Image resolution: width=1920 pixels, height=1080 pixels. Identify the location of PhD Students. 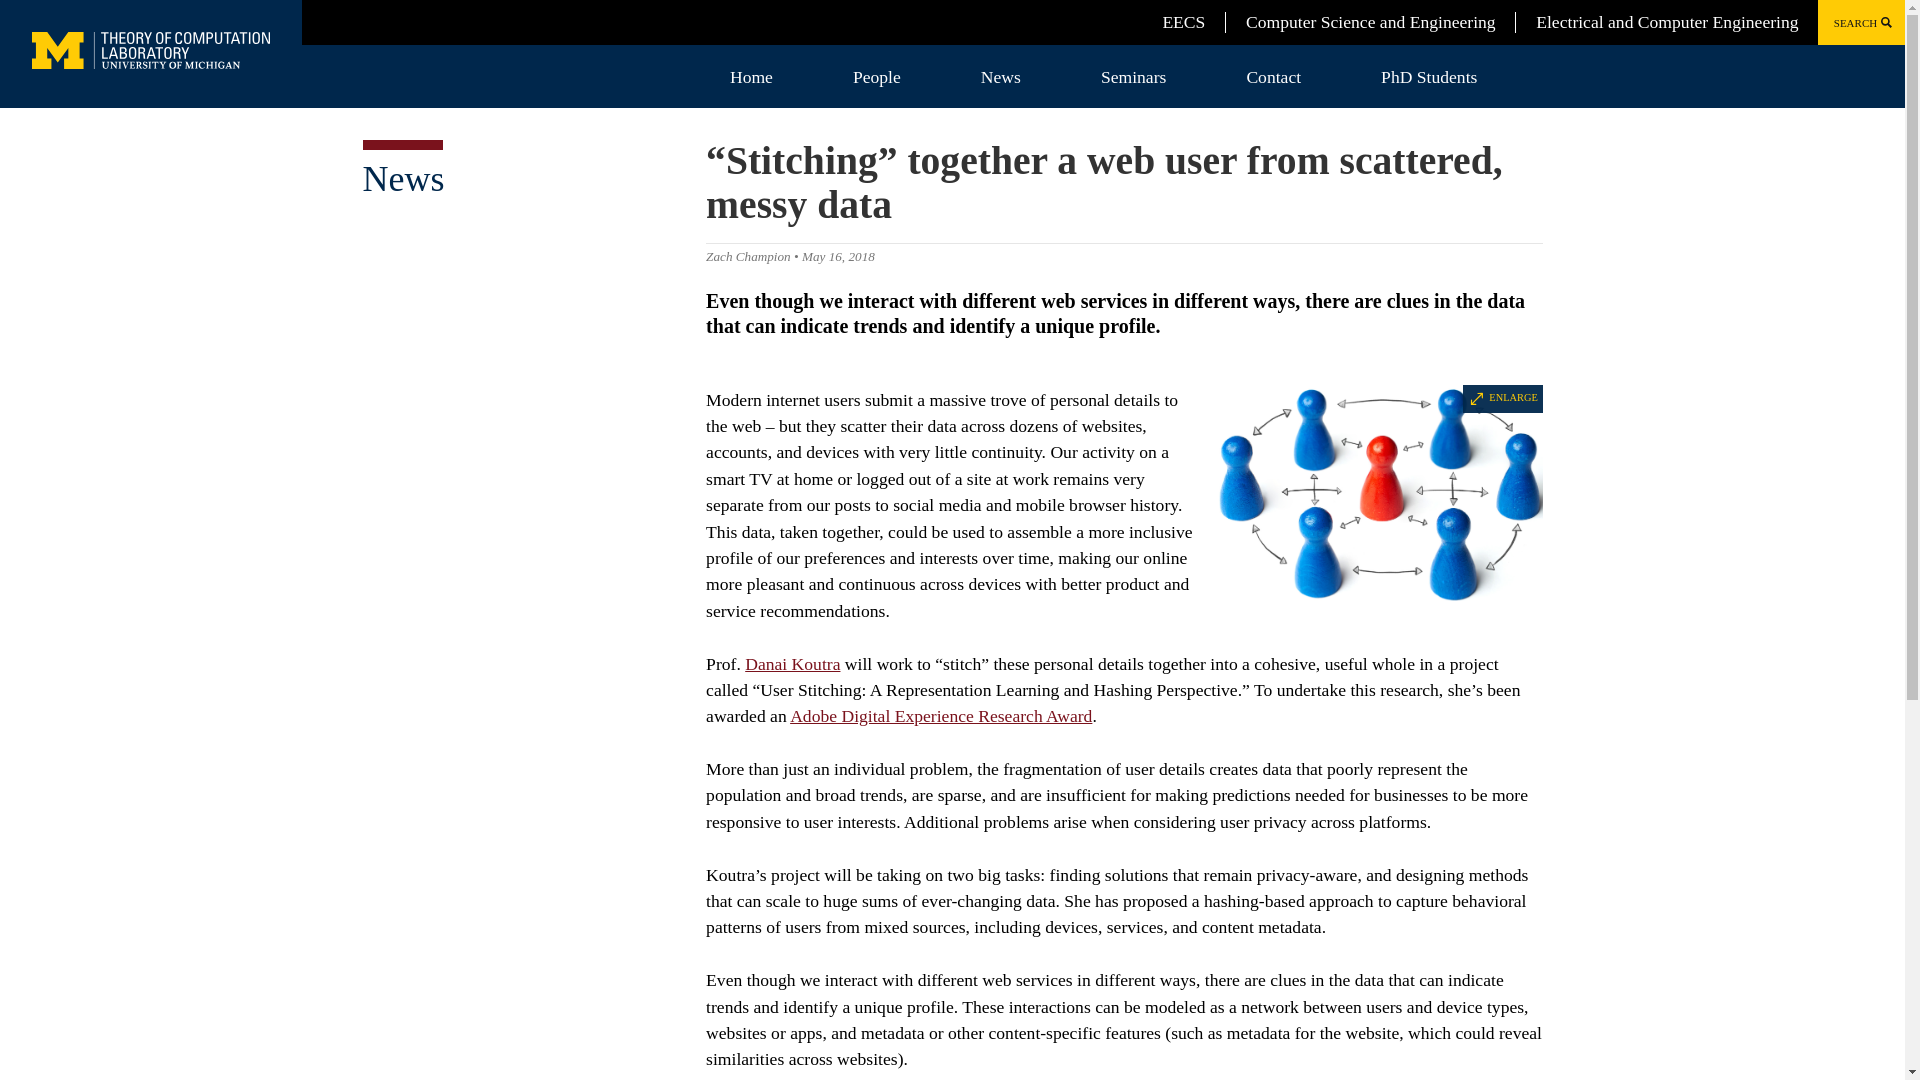
(1429, 76).